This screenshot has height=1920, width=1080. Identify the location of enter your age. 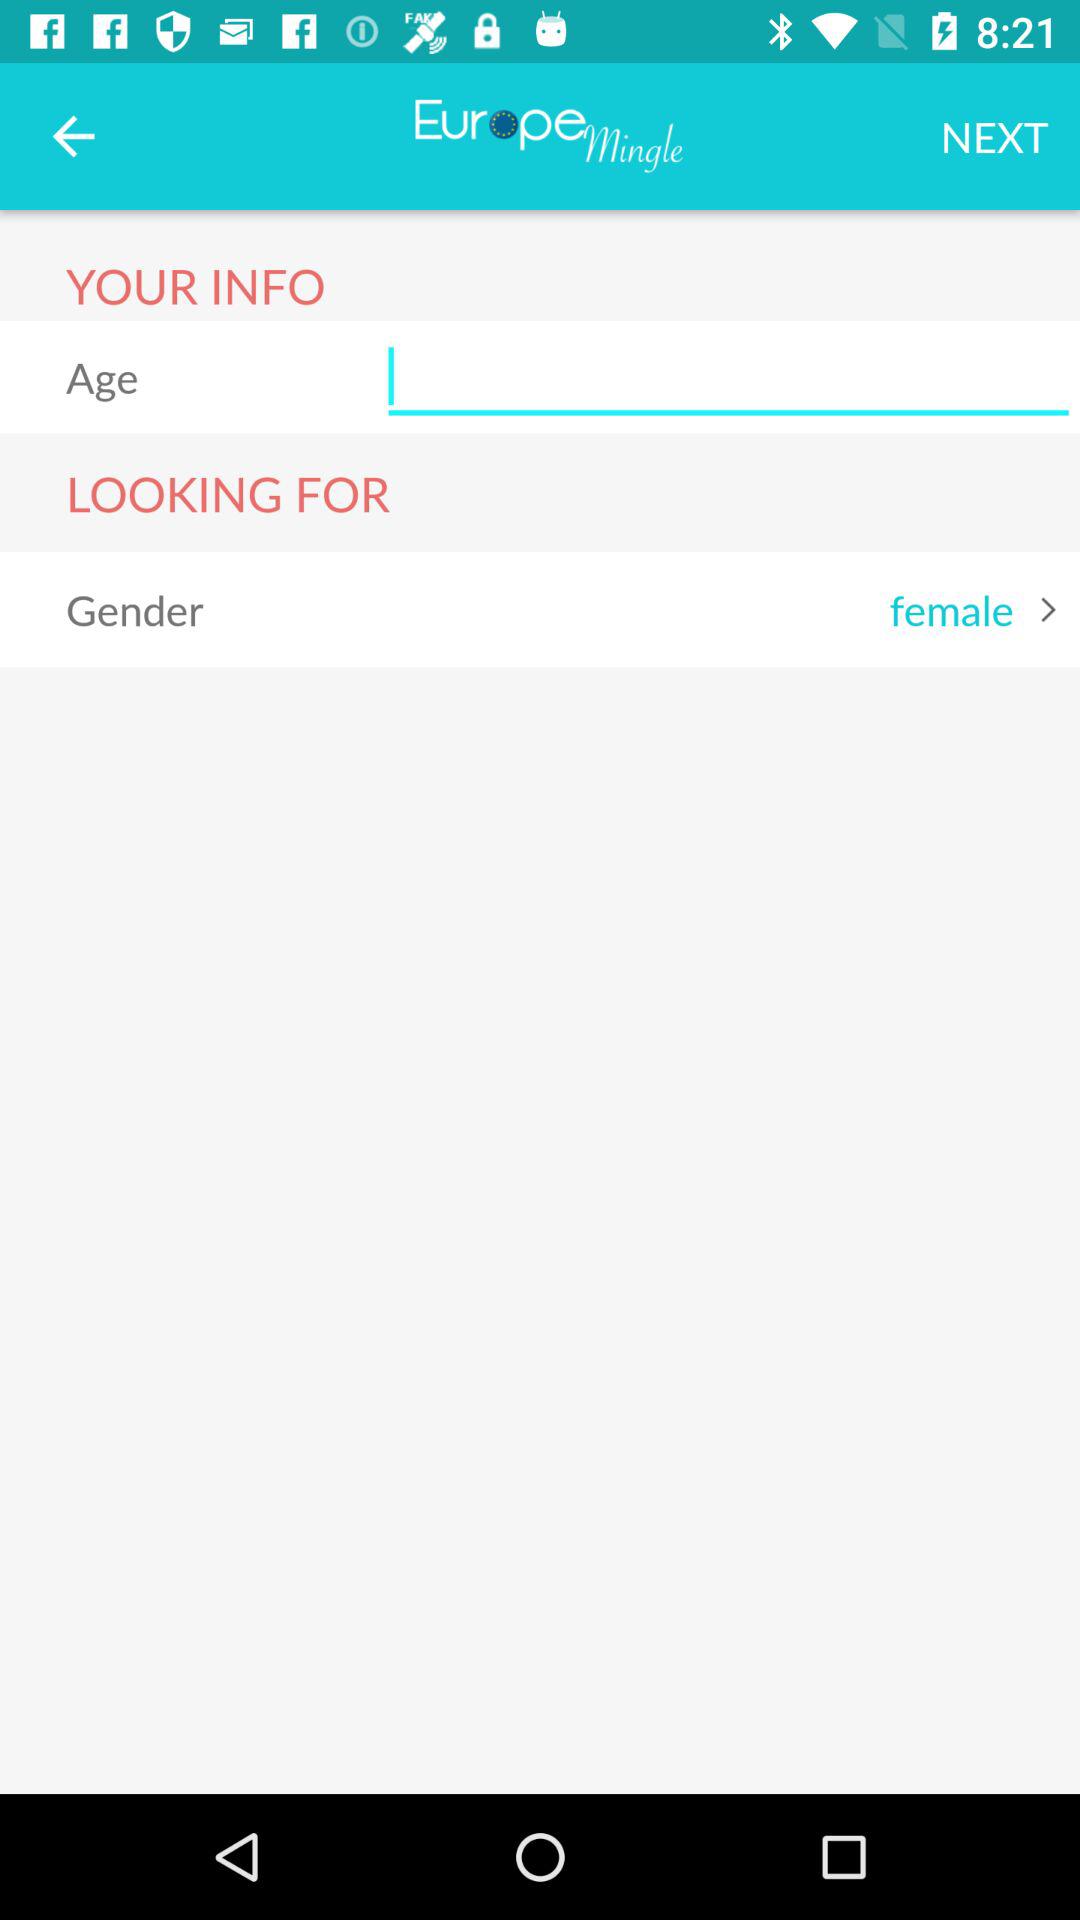
(728, 377).